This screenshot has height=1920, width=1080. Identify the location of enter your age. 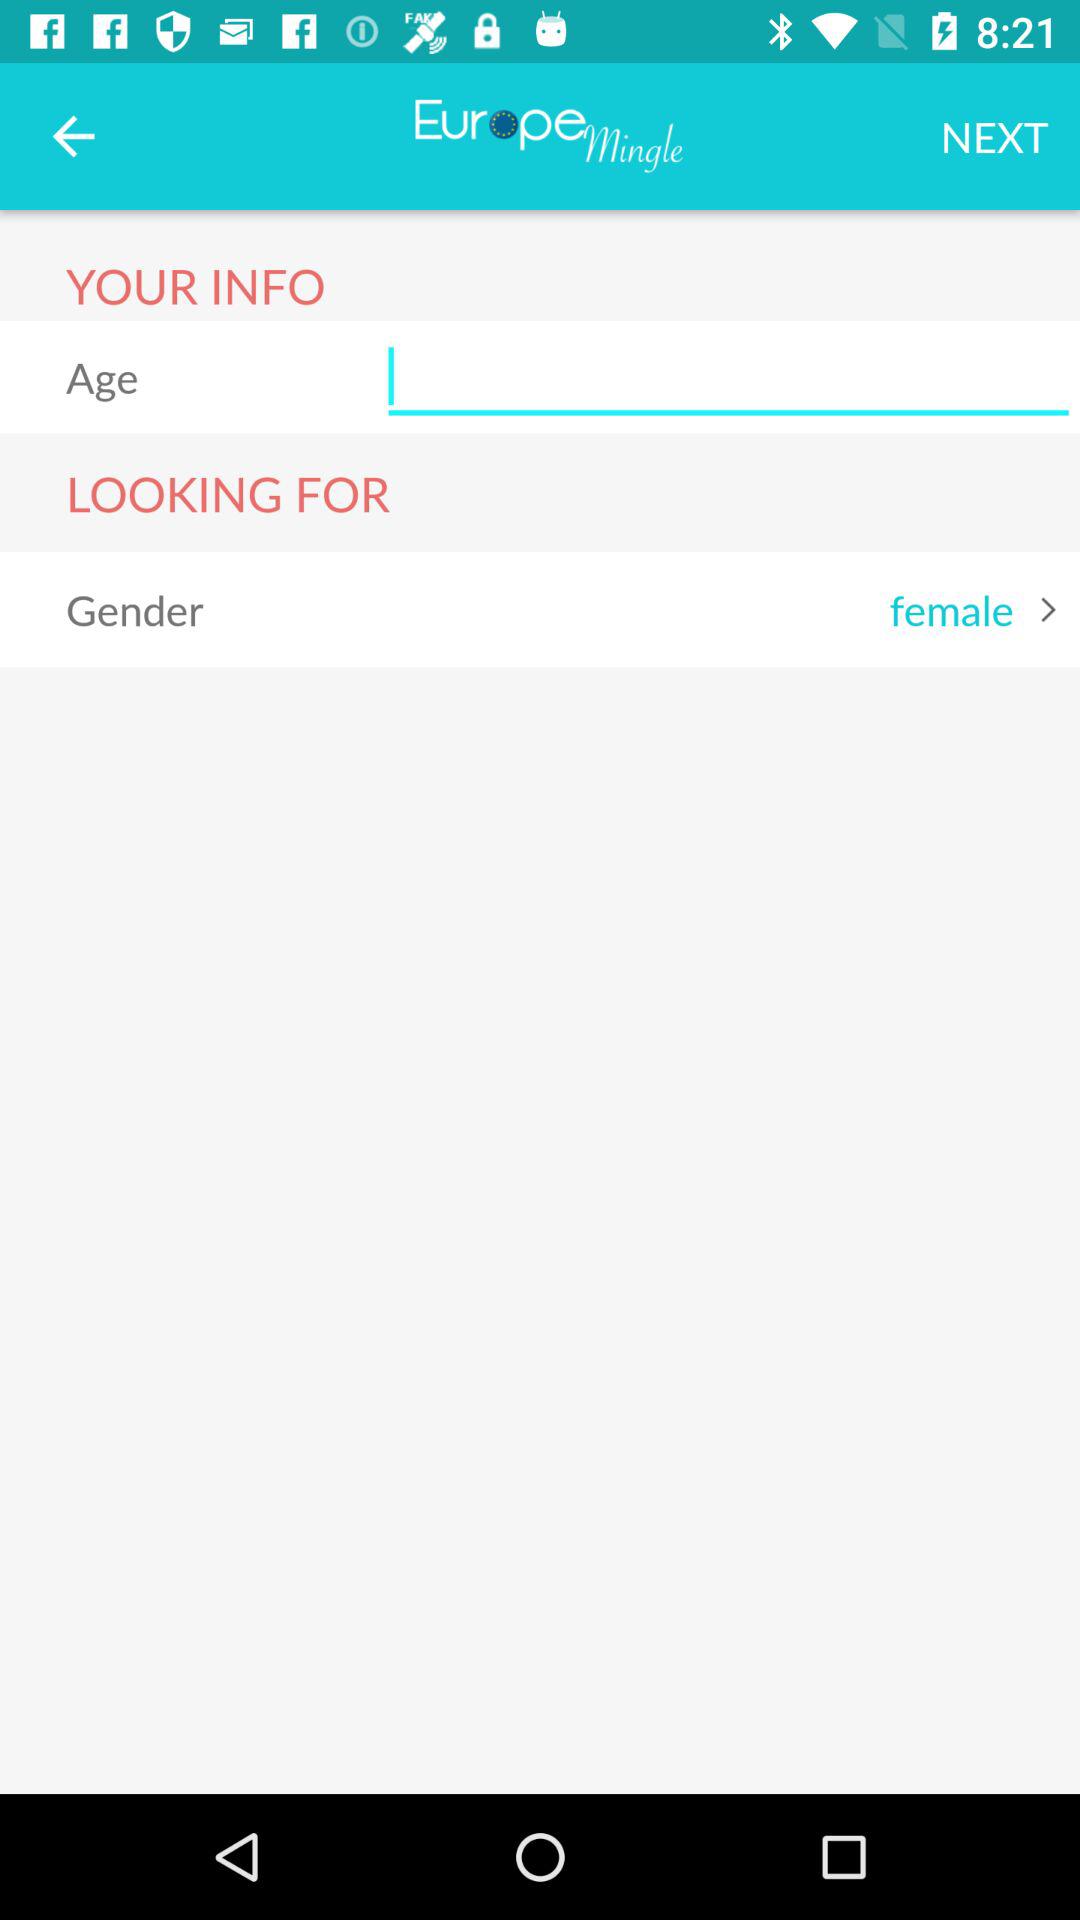
(728, 377).